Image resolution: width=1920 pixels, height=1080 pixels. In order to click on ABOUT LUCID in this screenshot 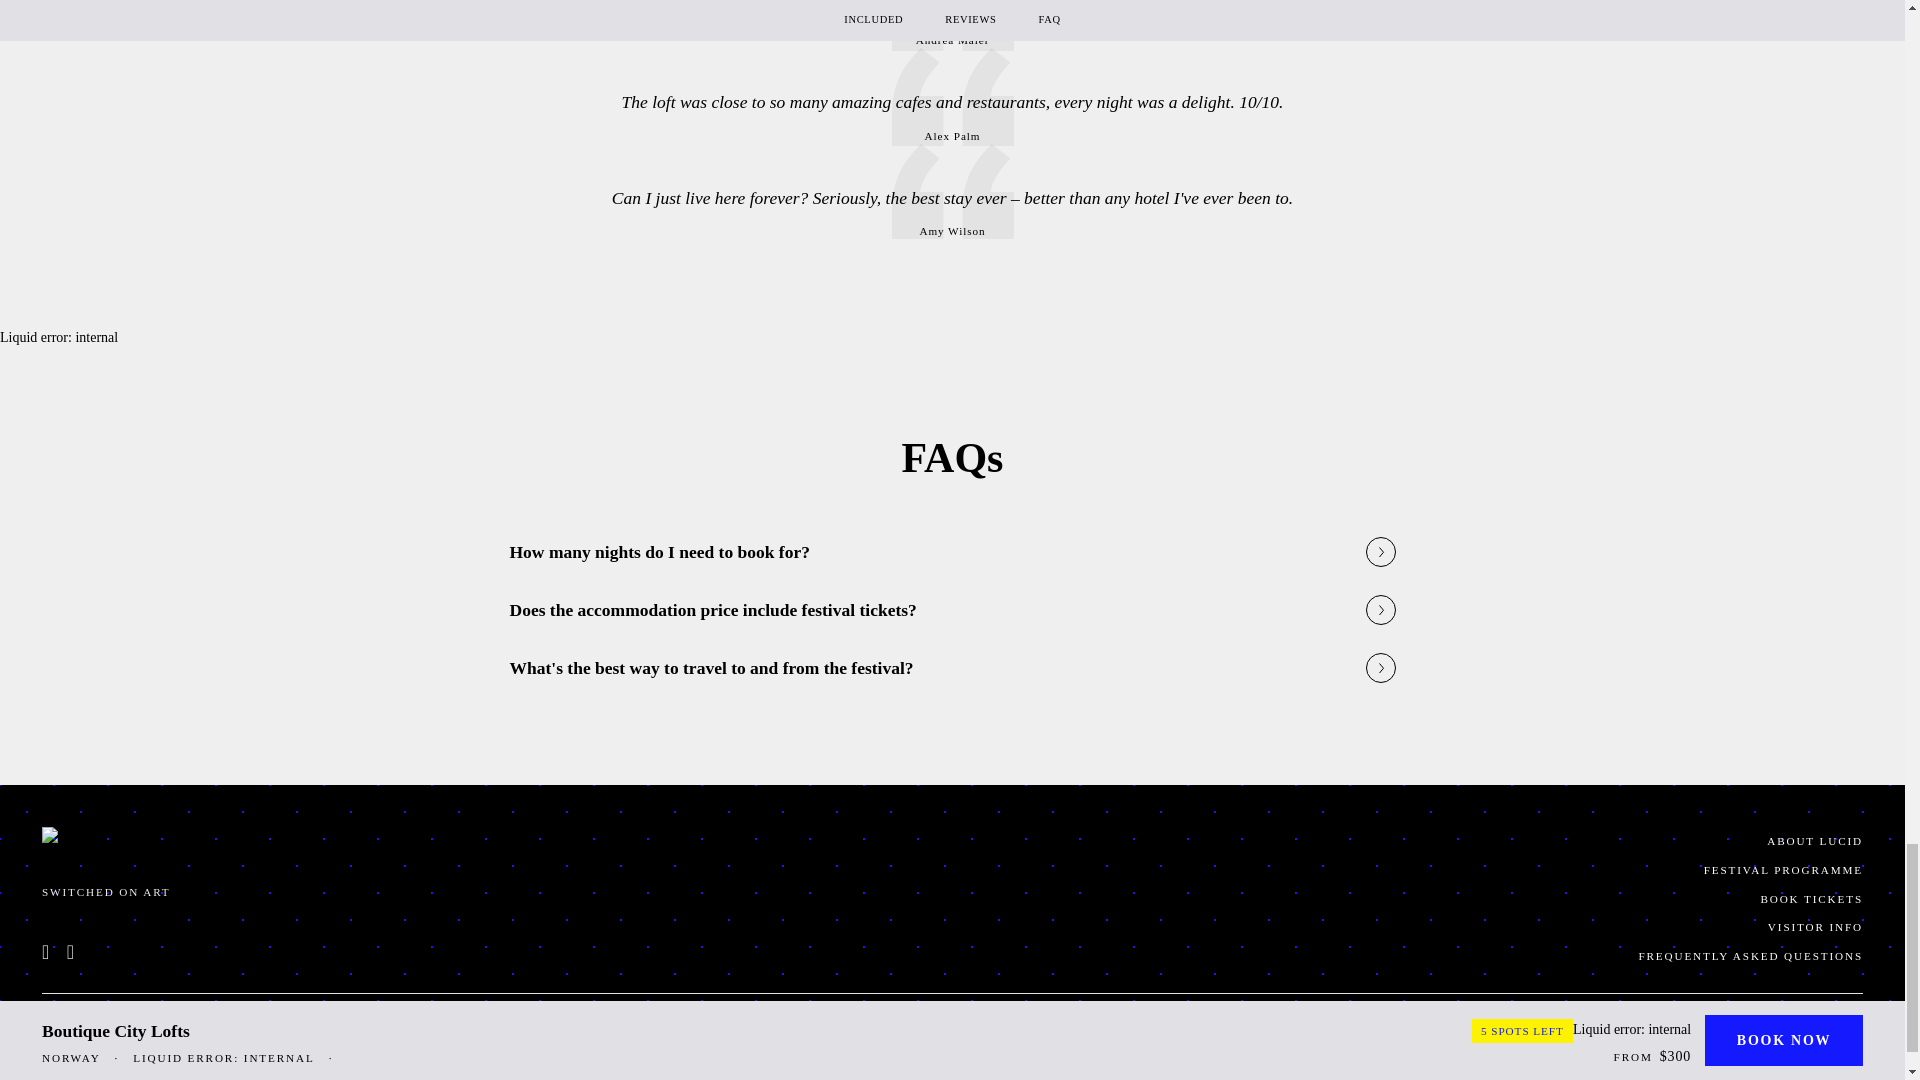, I will do `click(1416, 842)`.